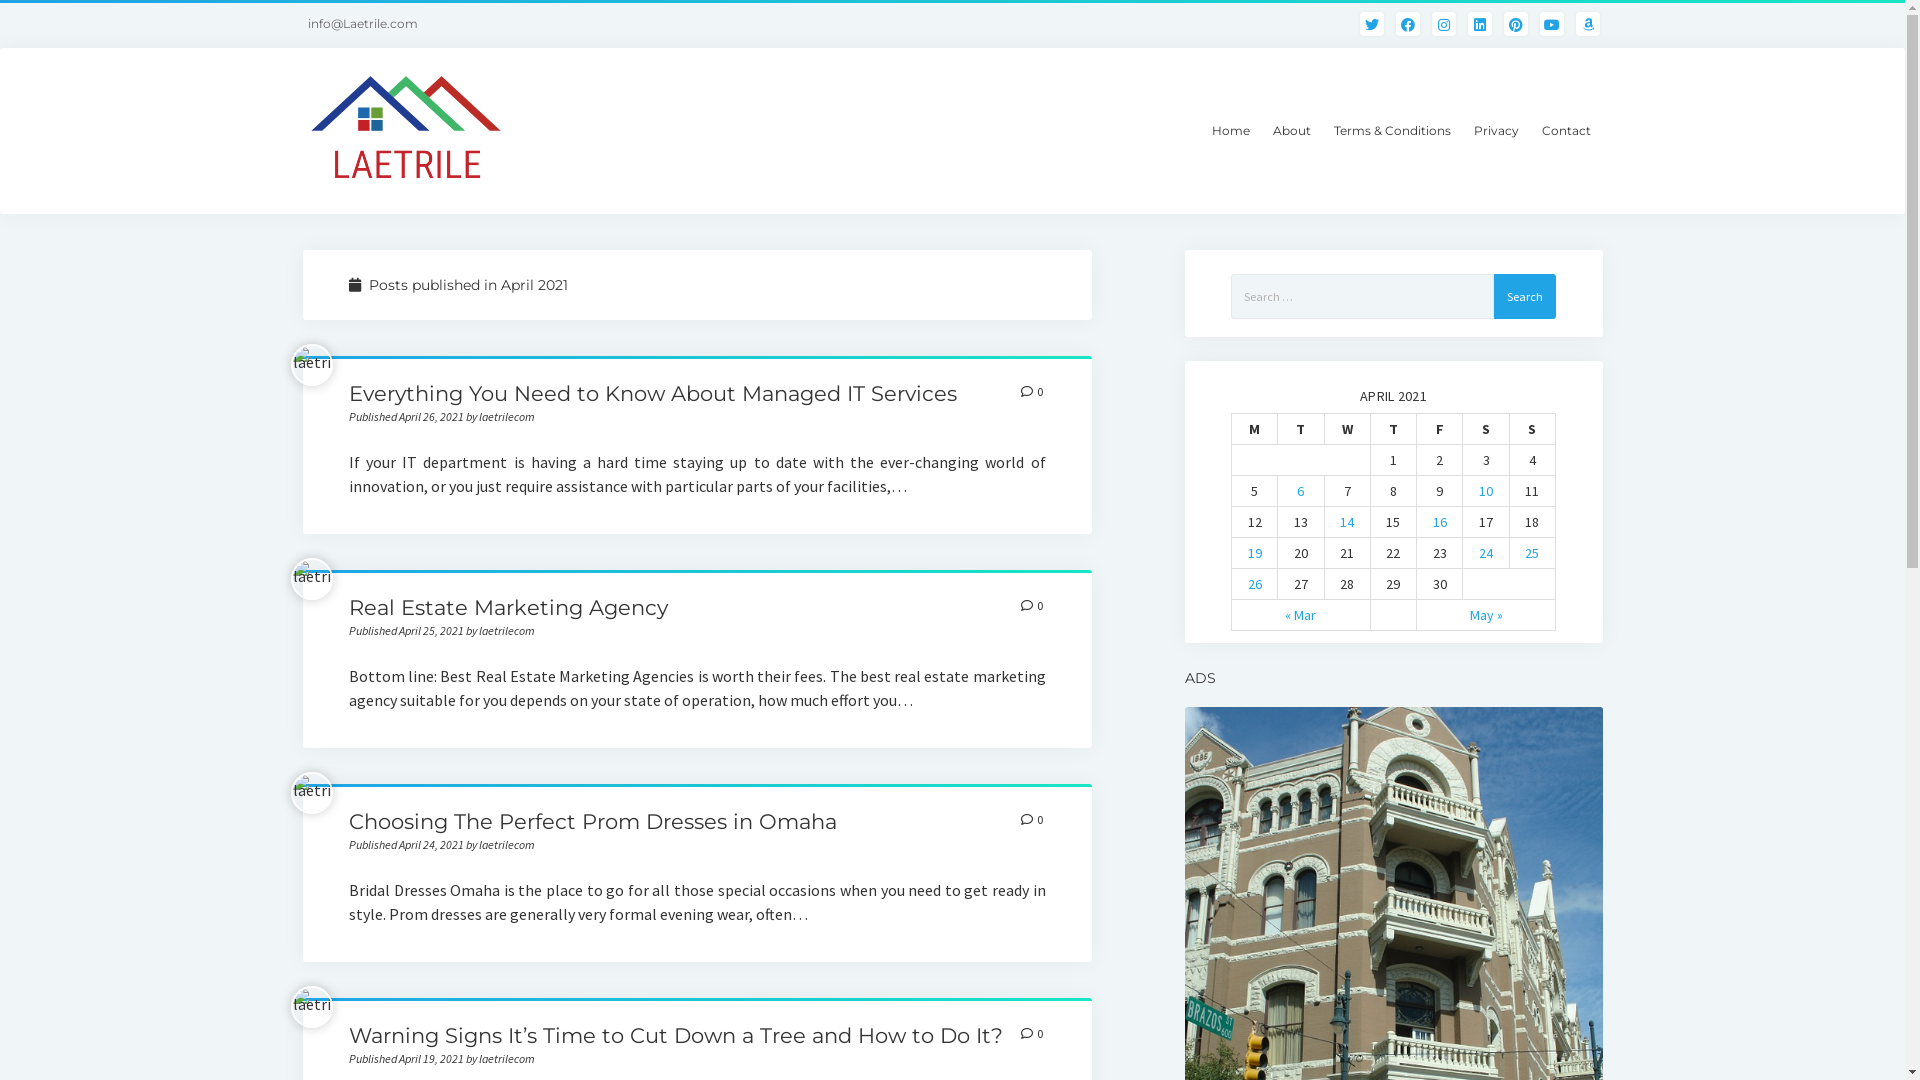 The height and width of the screenshot is (1080, 1920). I want to click on Privacy, so click(1496, 131).